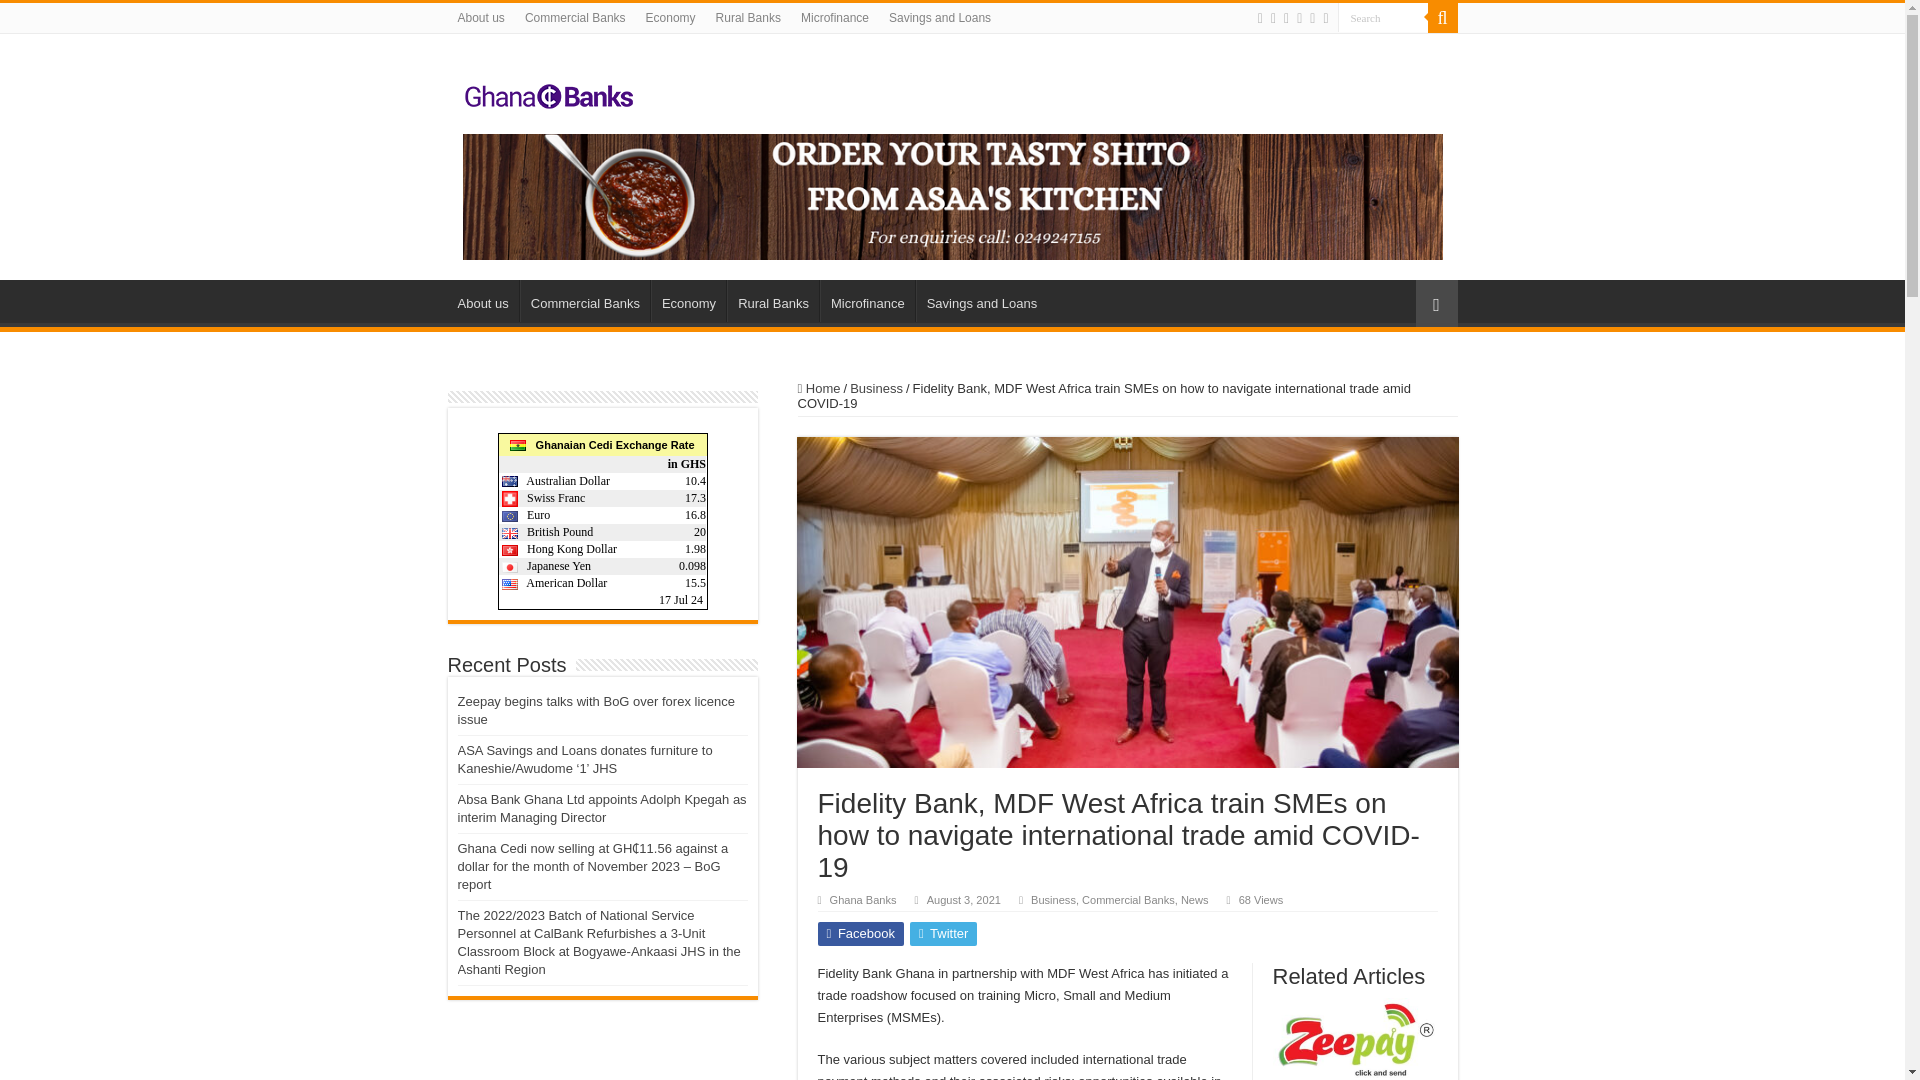 This screenshot has width=1920, height=1080. I want to click on Search, so click(1383, 18).